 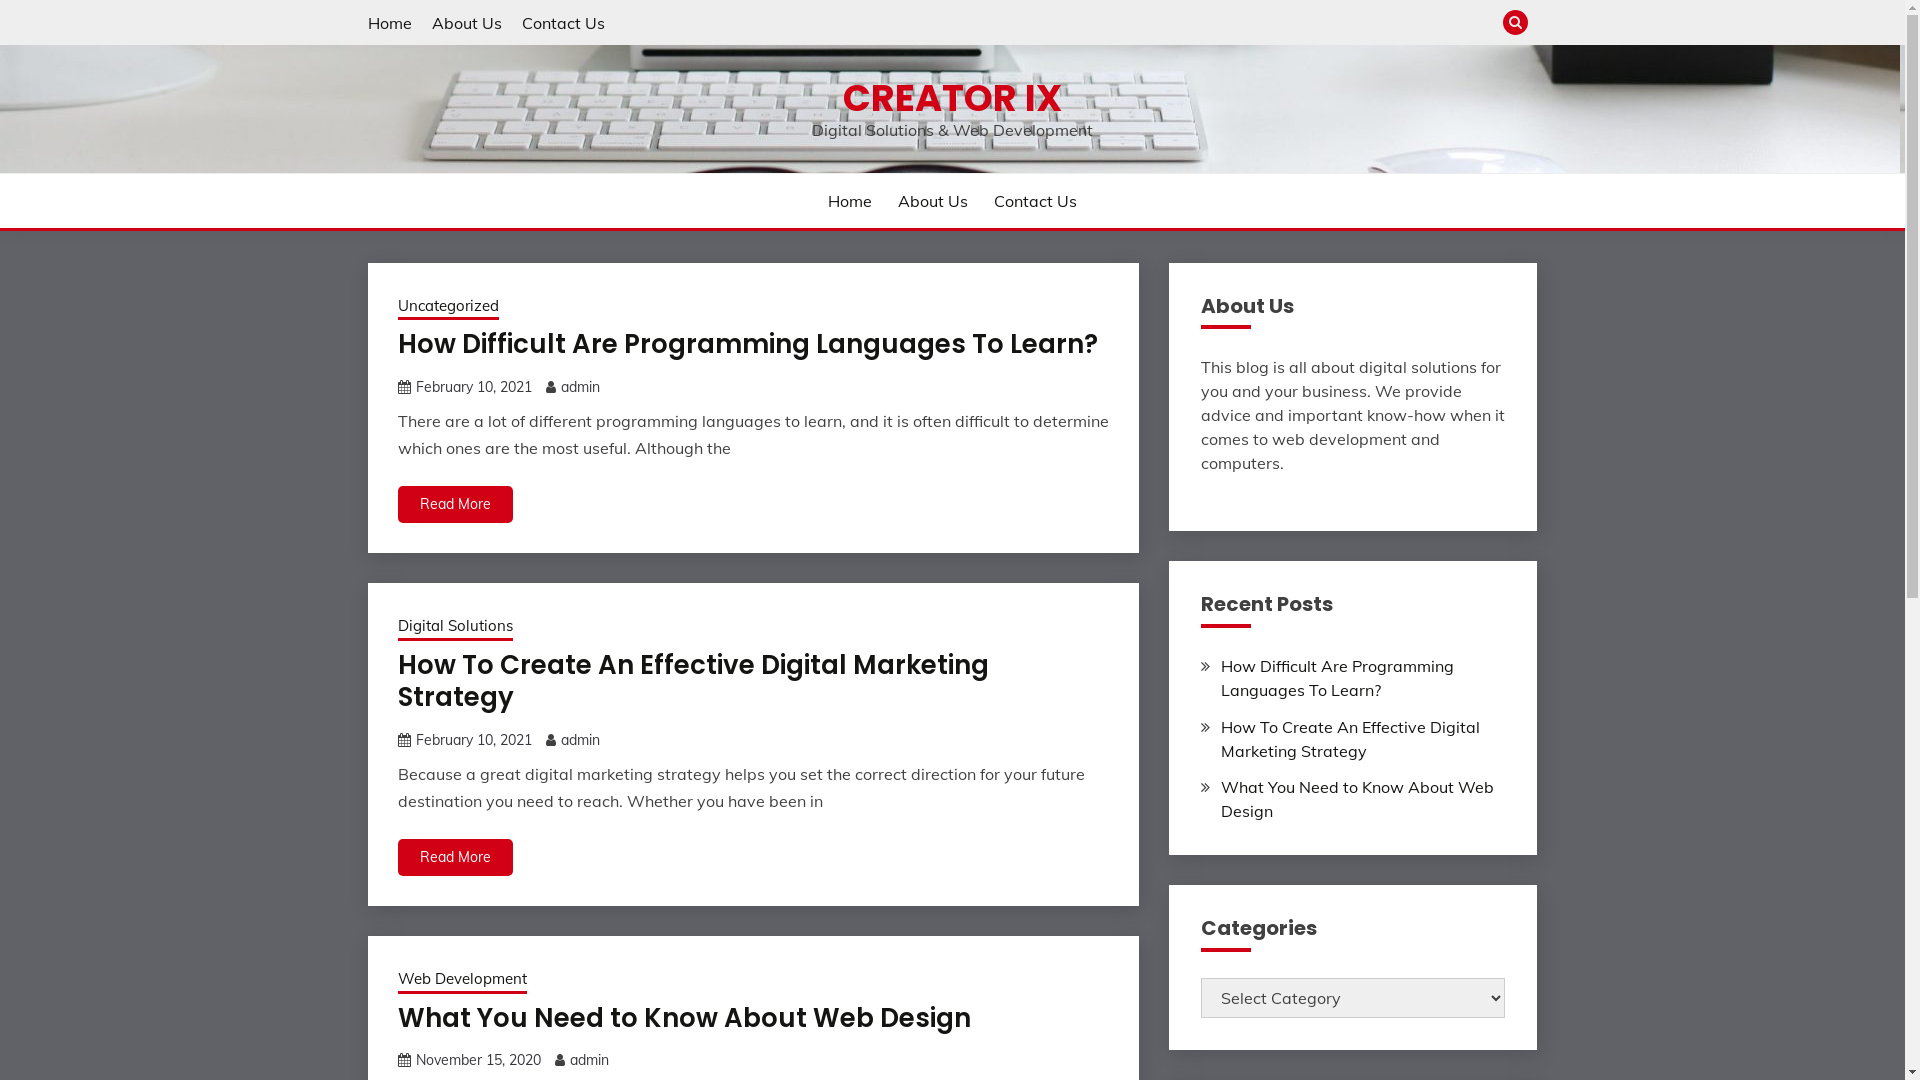 What do you see at coordinates (390, 22) in the screenshot?
I see `Home` at bounding box center [390, 22].